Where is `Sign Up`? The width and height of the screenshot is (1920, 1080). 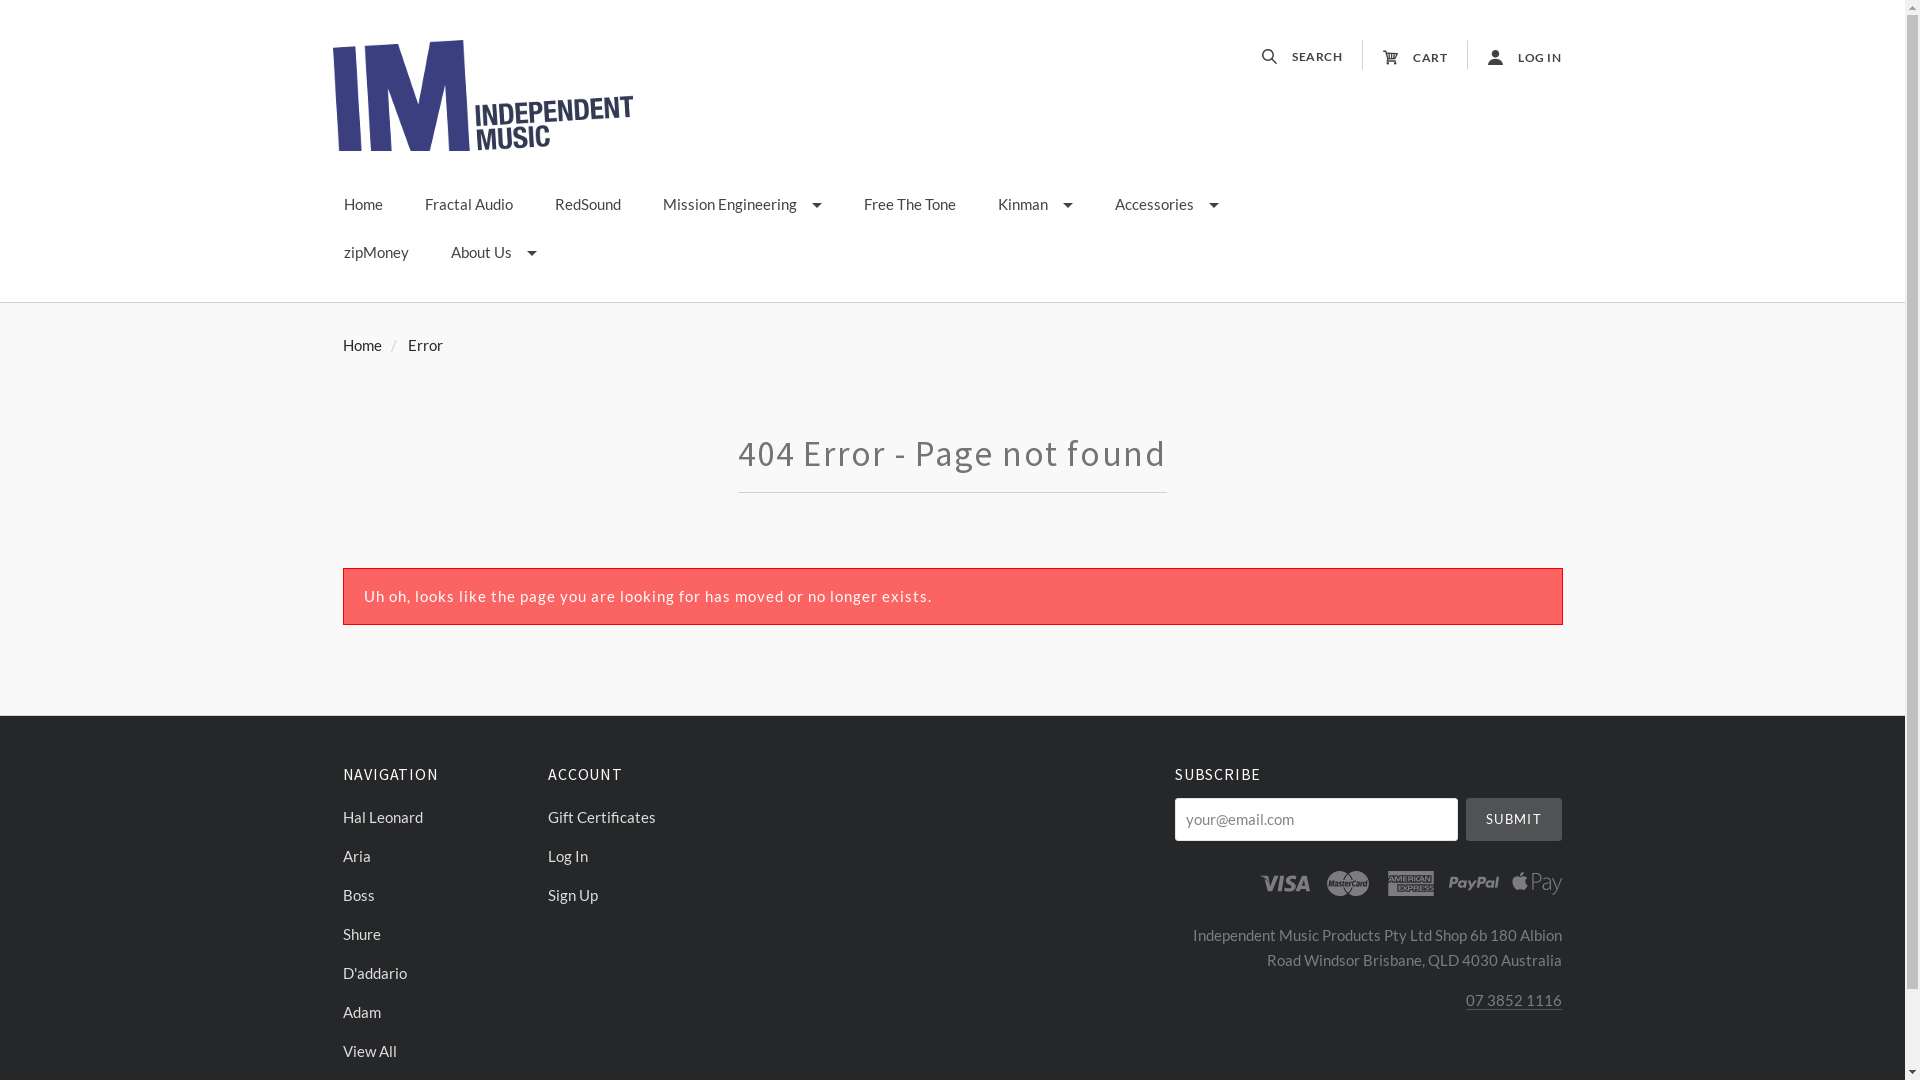 Sign Up is located at coordinates (642, 890).